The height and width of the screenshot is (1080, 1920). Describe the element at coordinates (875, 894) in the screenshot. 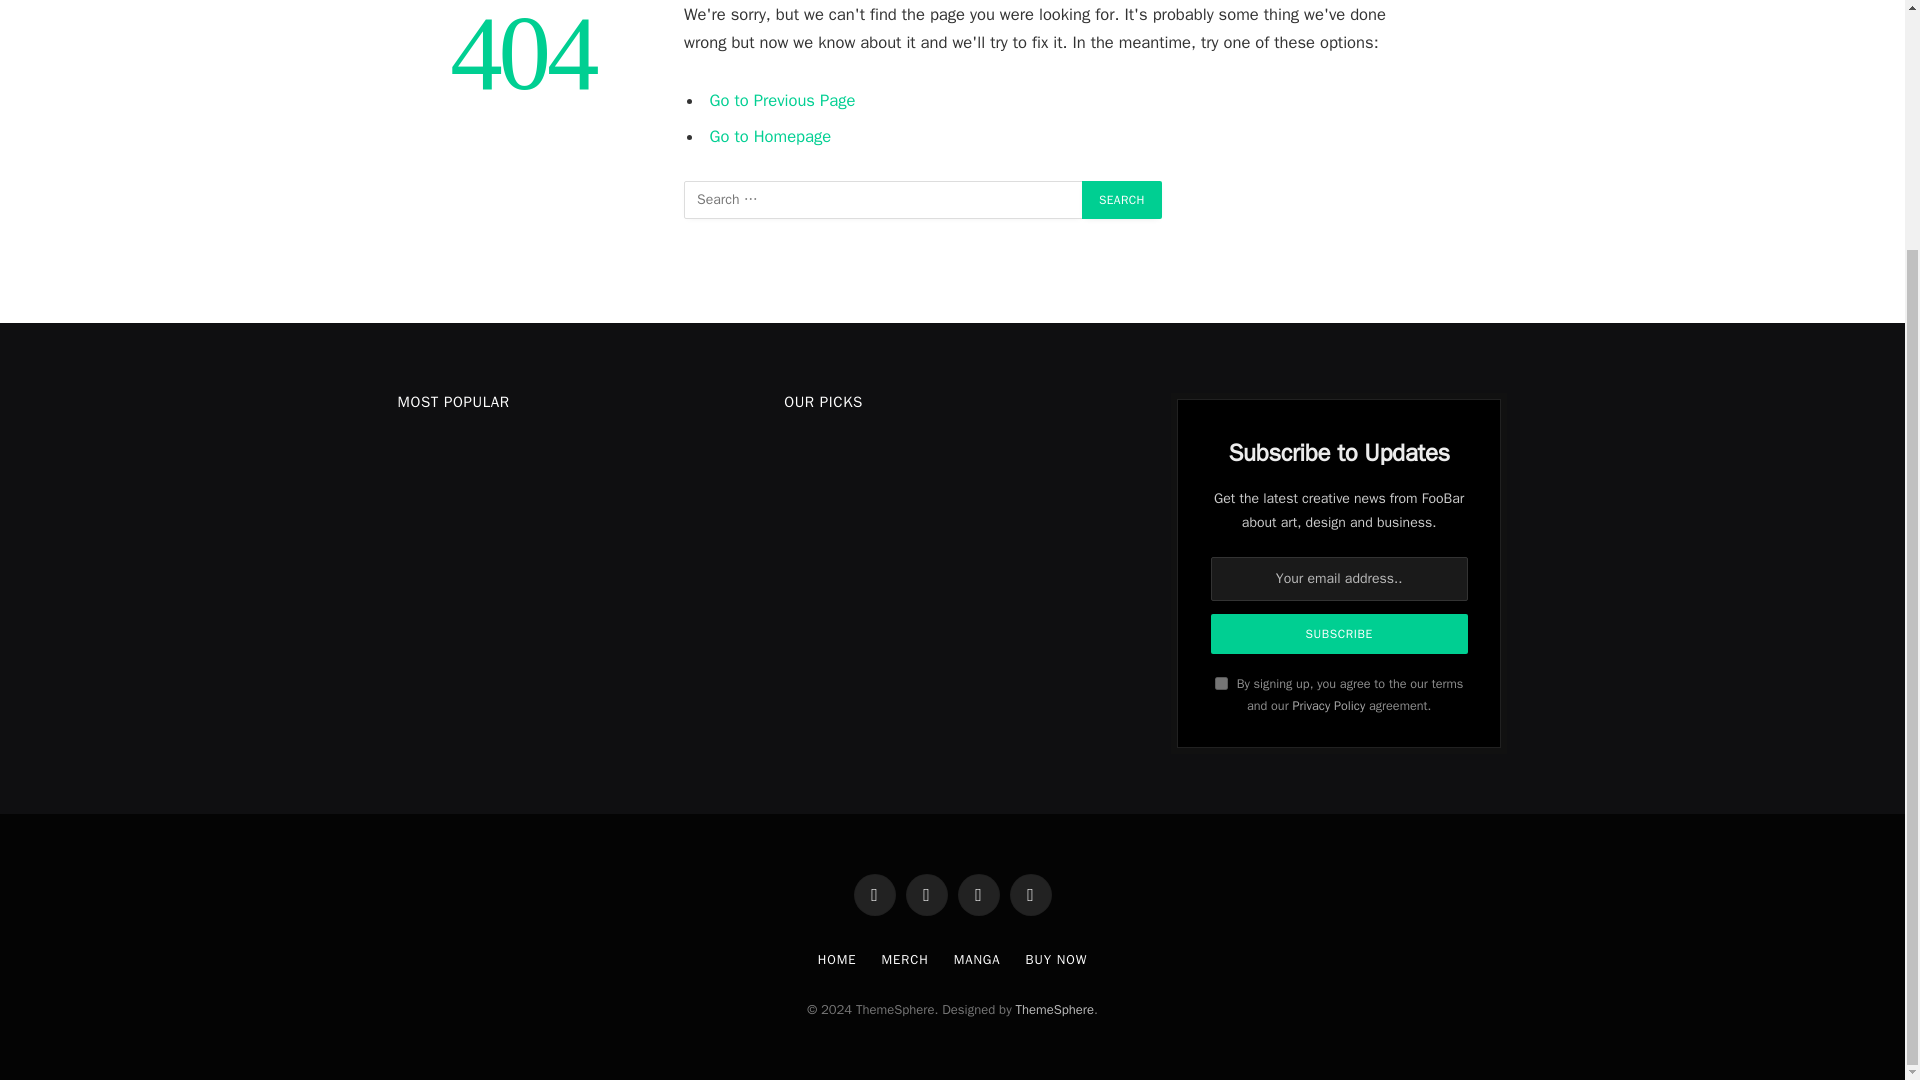

I see `Facebook` at that location.